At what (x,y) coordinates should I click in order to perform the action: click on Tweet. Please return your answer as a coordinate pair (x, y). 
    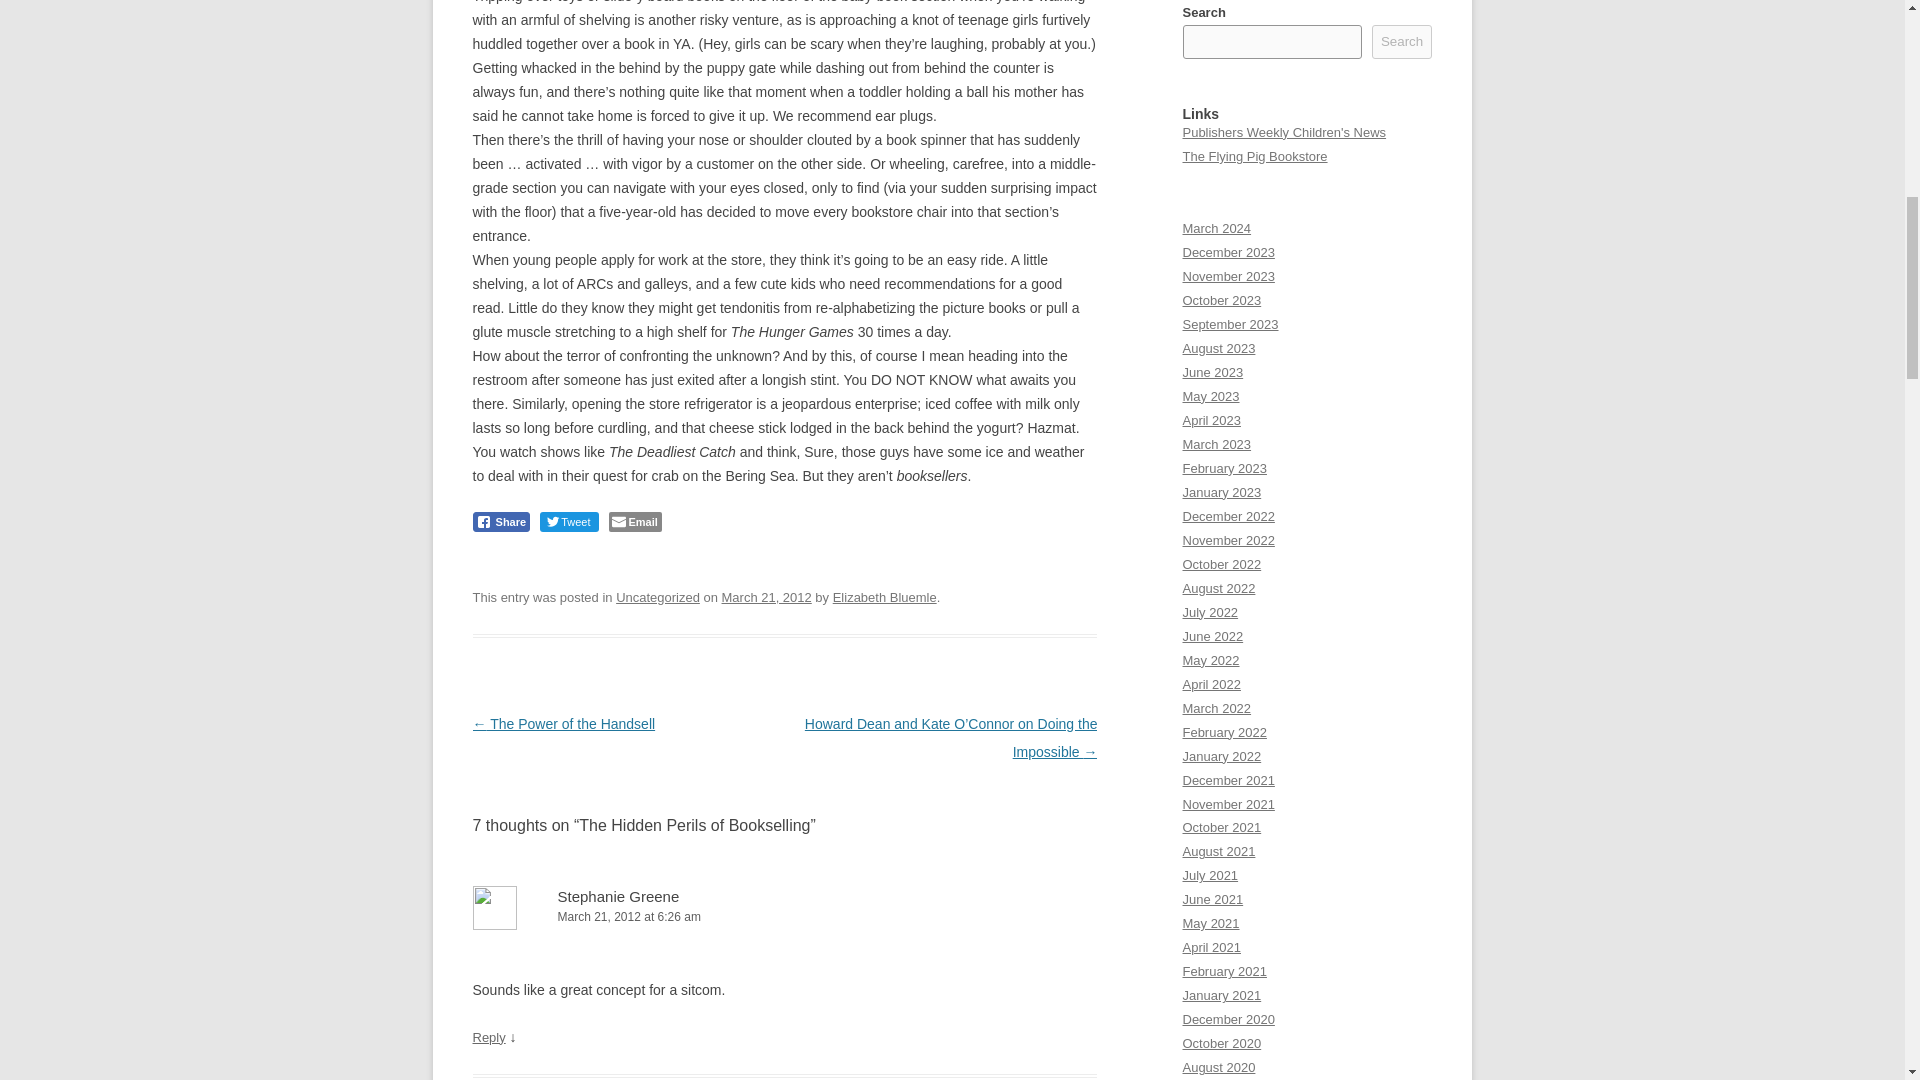
    Looking at the image, I should click on (568, 522).